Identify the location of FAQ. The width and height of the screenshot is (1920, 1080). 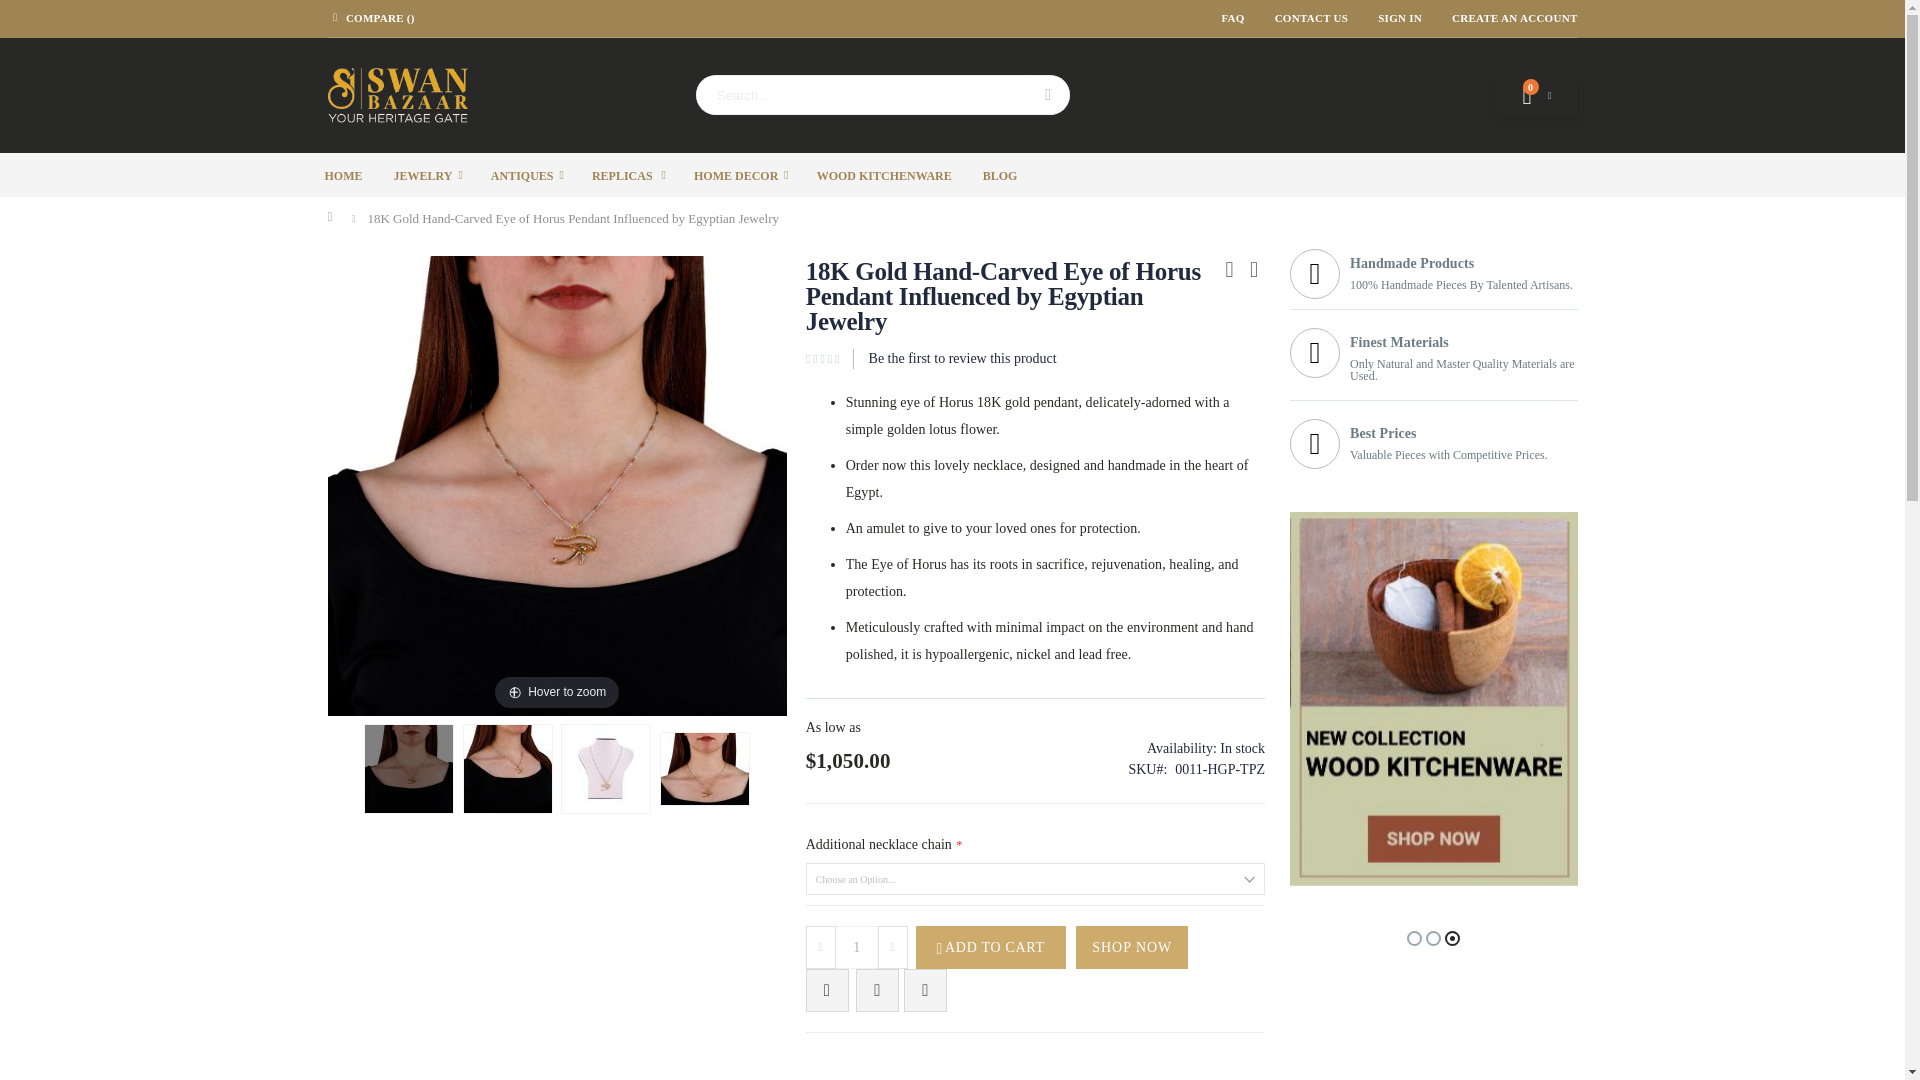
(1232, 18).